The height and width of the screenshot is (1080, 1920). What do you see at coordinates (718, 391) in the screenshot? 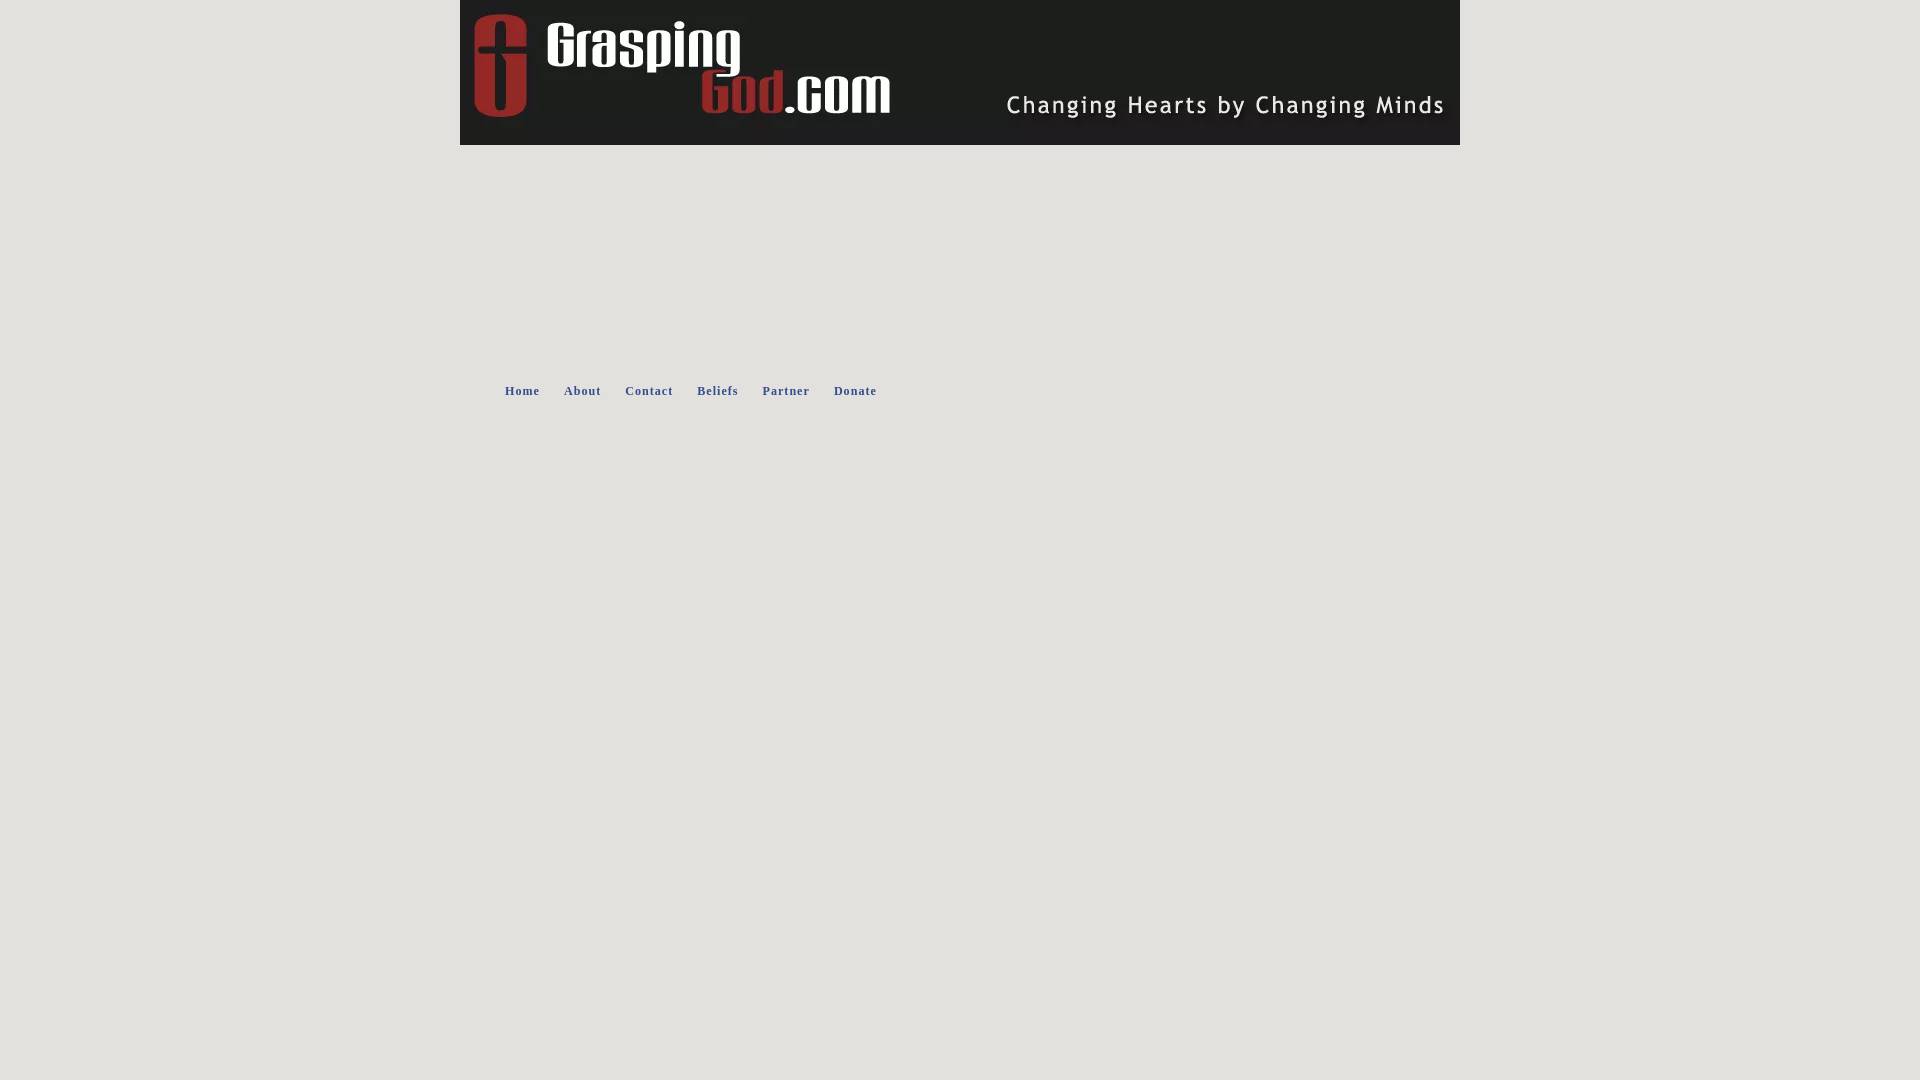
I see `Beliefs` at bounding box center [718, 391].